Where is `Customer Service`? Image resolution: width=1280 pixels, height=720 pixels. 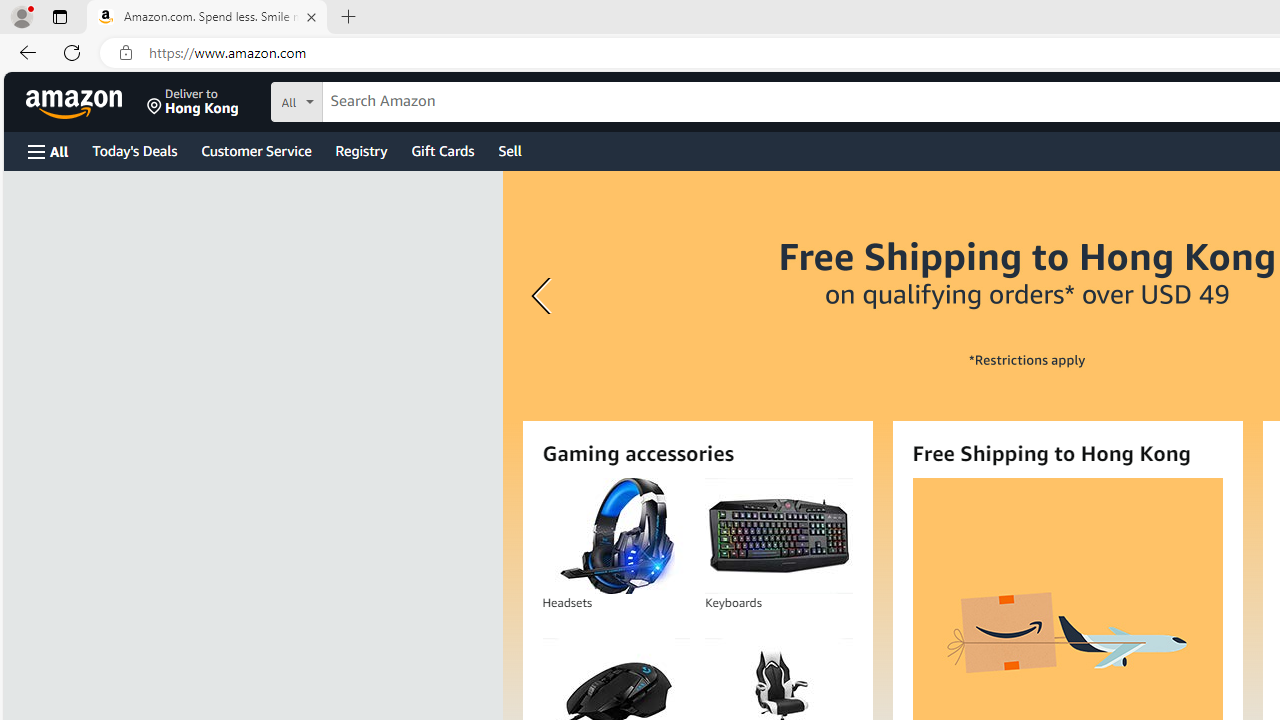 Customer Service is located at coordinates (256, 150).